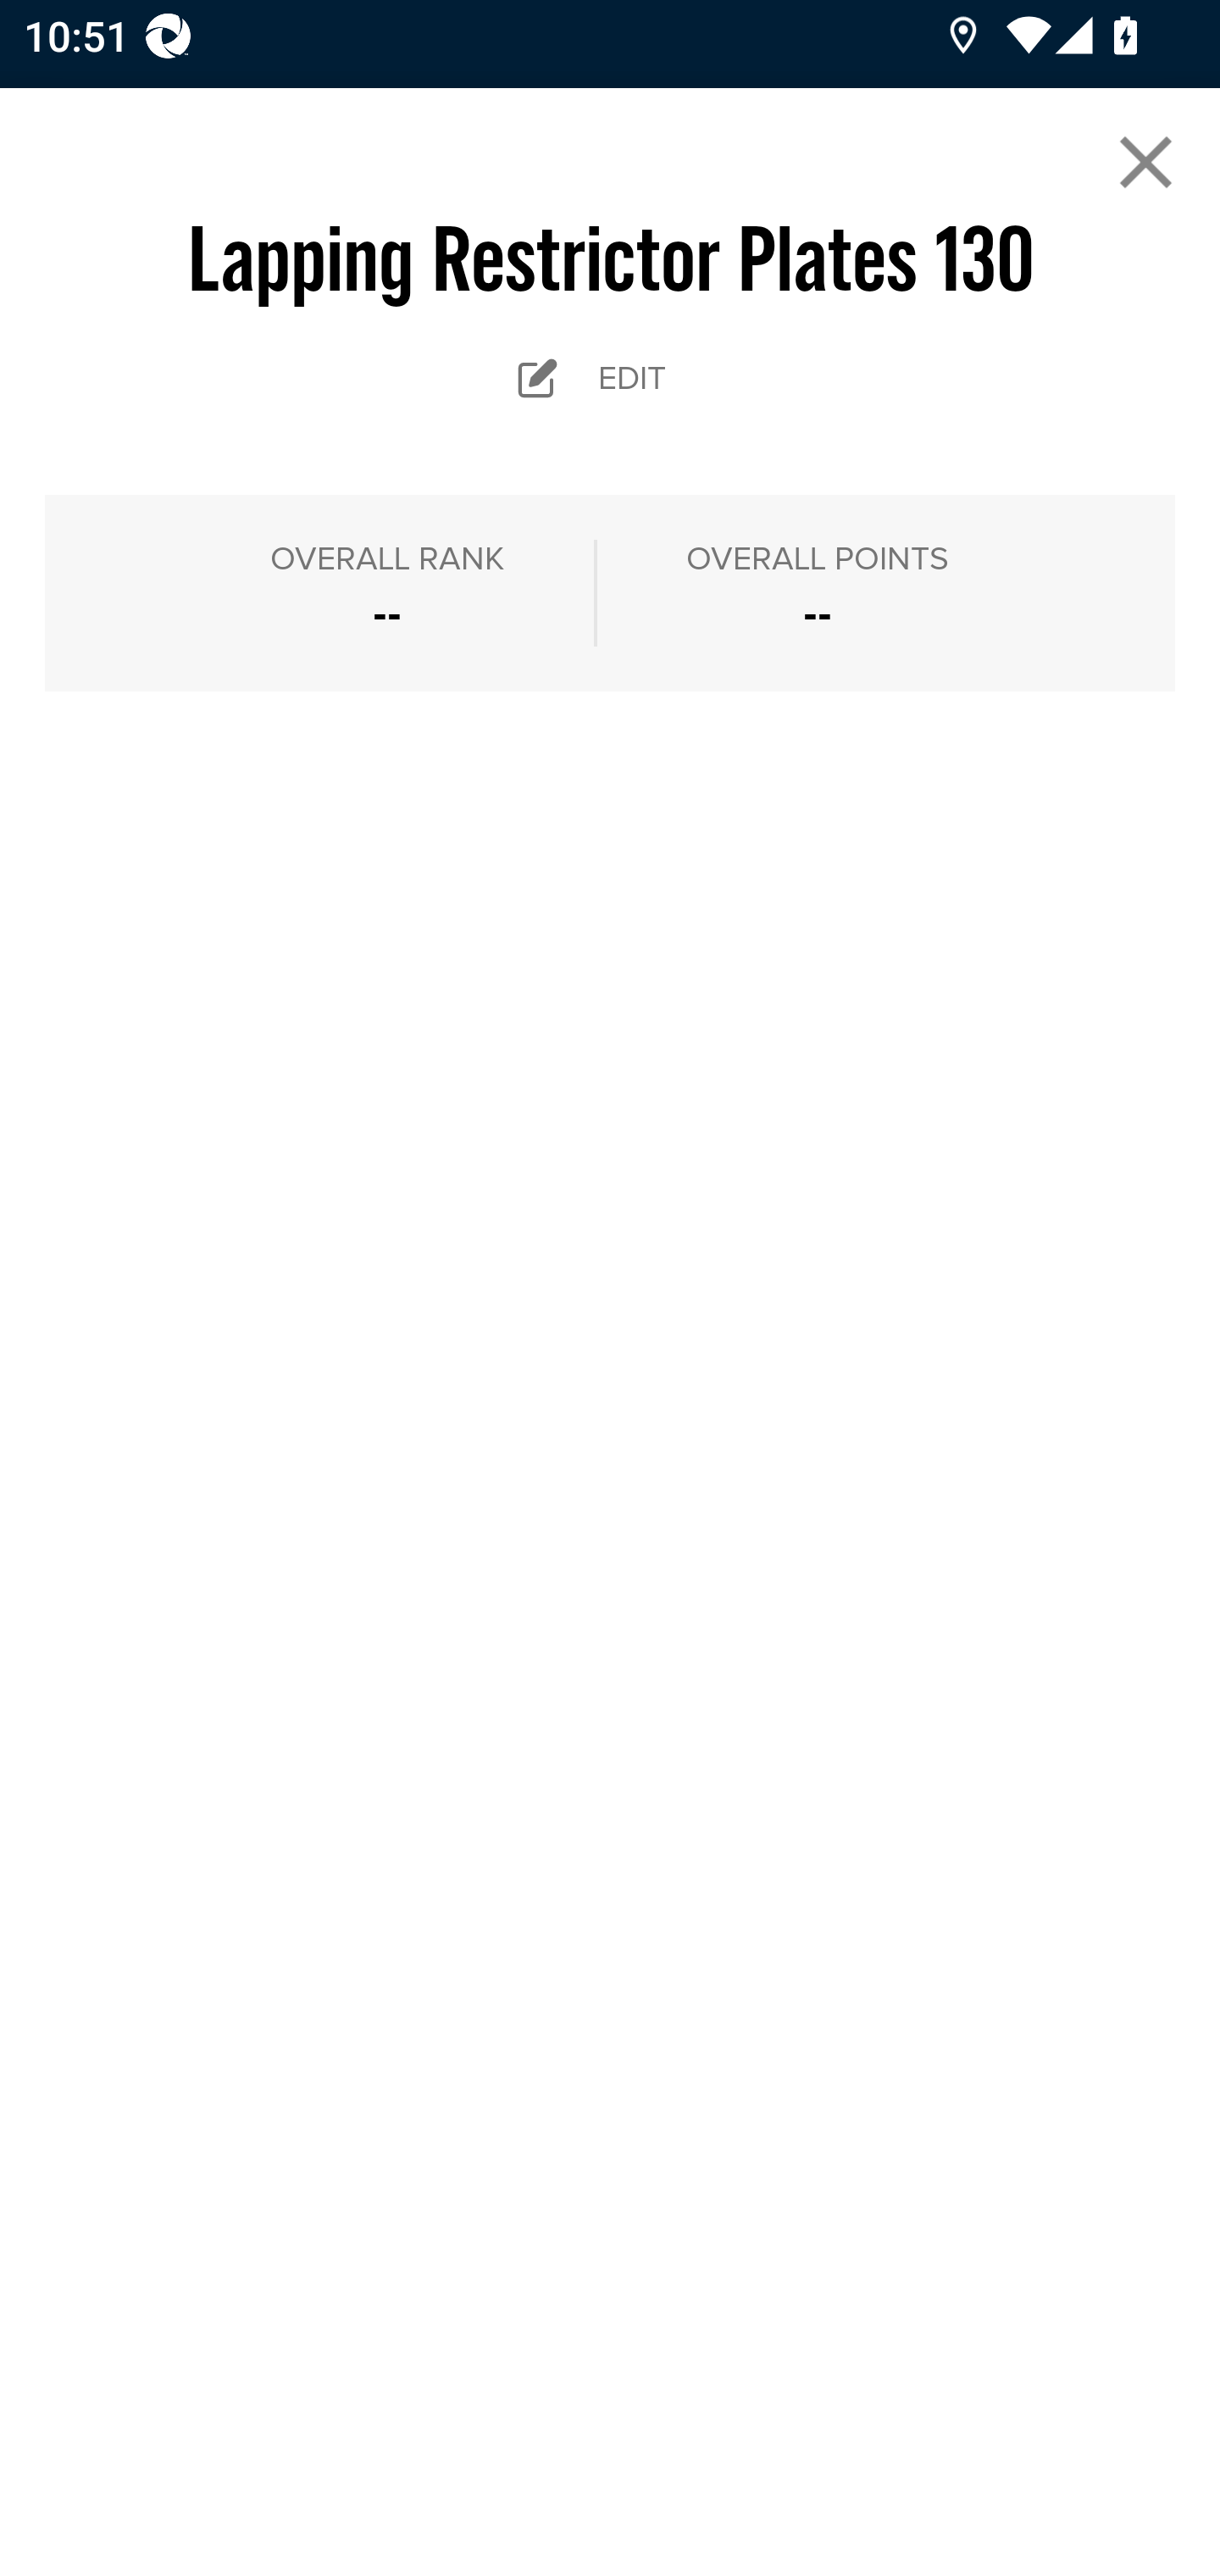 The width and height of the screenshot is (1220, 2576). What do you see at coordinates (610, 378) in the screenshot?
I see `EDIT` at bounding box center [610, 378].